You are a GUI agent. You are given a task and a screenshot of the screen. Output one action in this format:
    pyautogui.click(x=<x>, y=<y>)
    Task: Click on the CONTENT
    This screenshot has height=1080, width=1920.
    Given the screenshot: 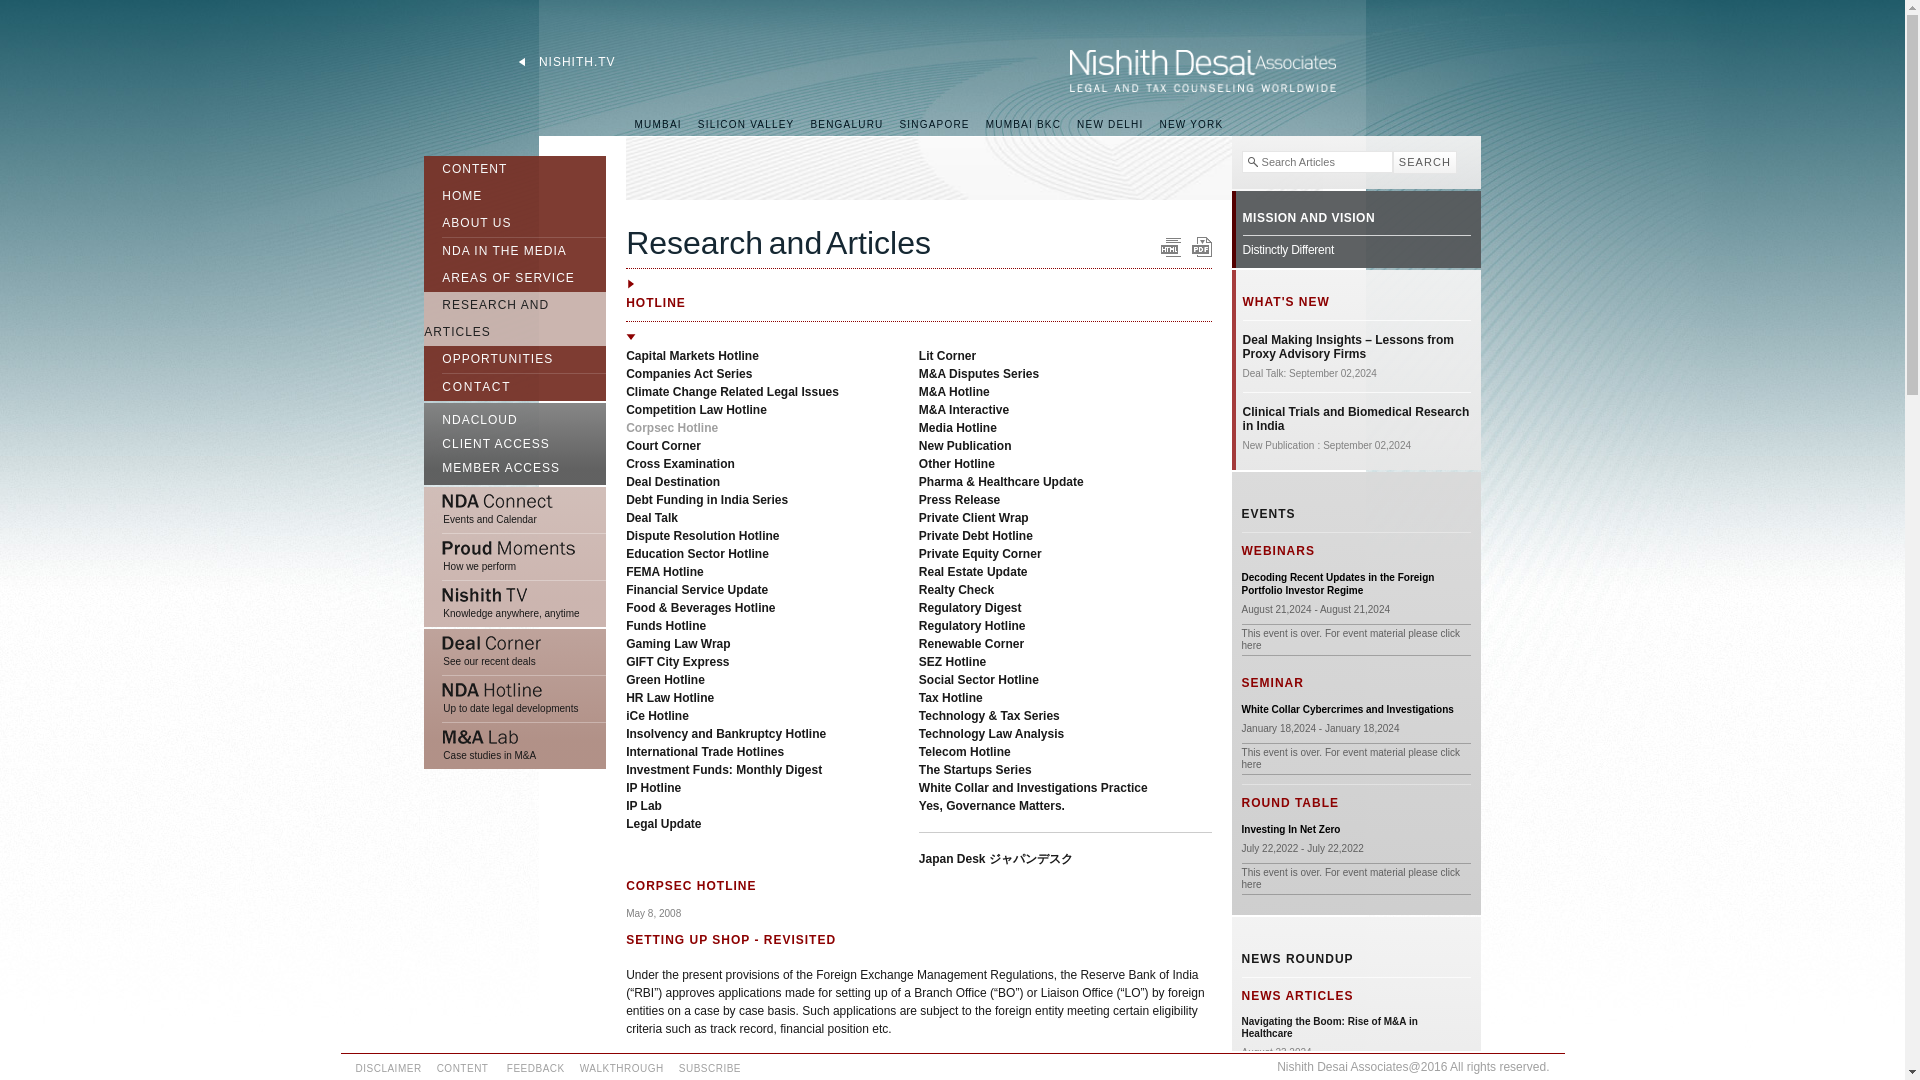 What is the action you would take?
    pyautogui.click(x=465, y=166)
    